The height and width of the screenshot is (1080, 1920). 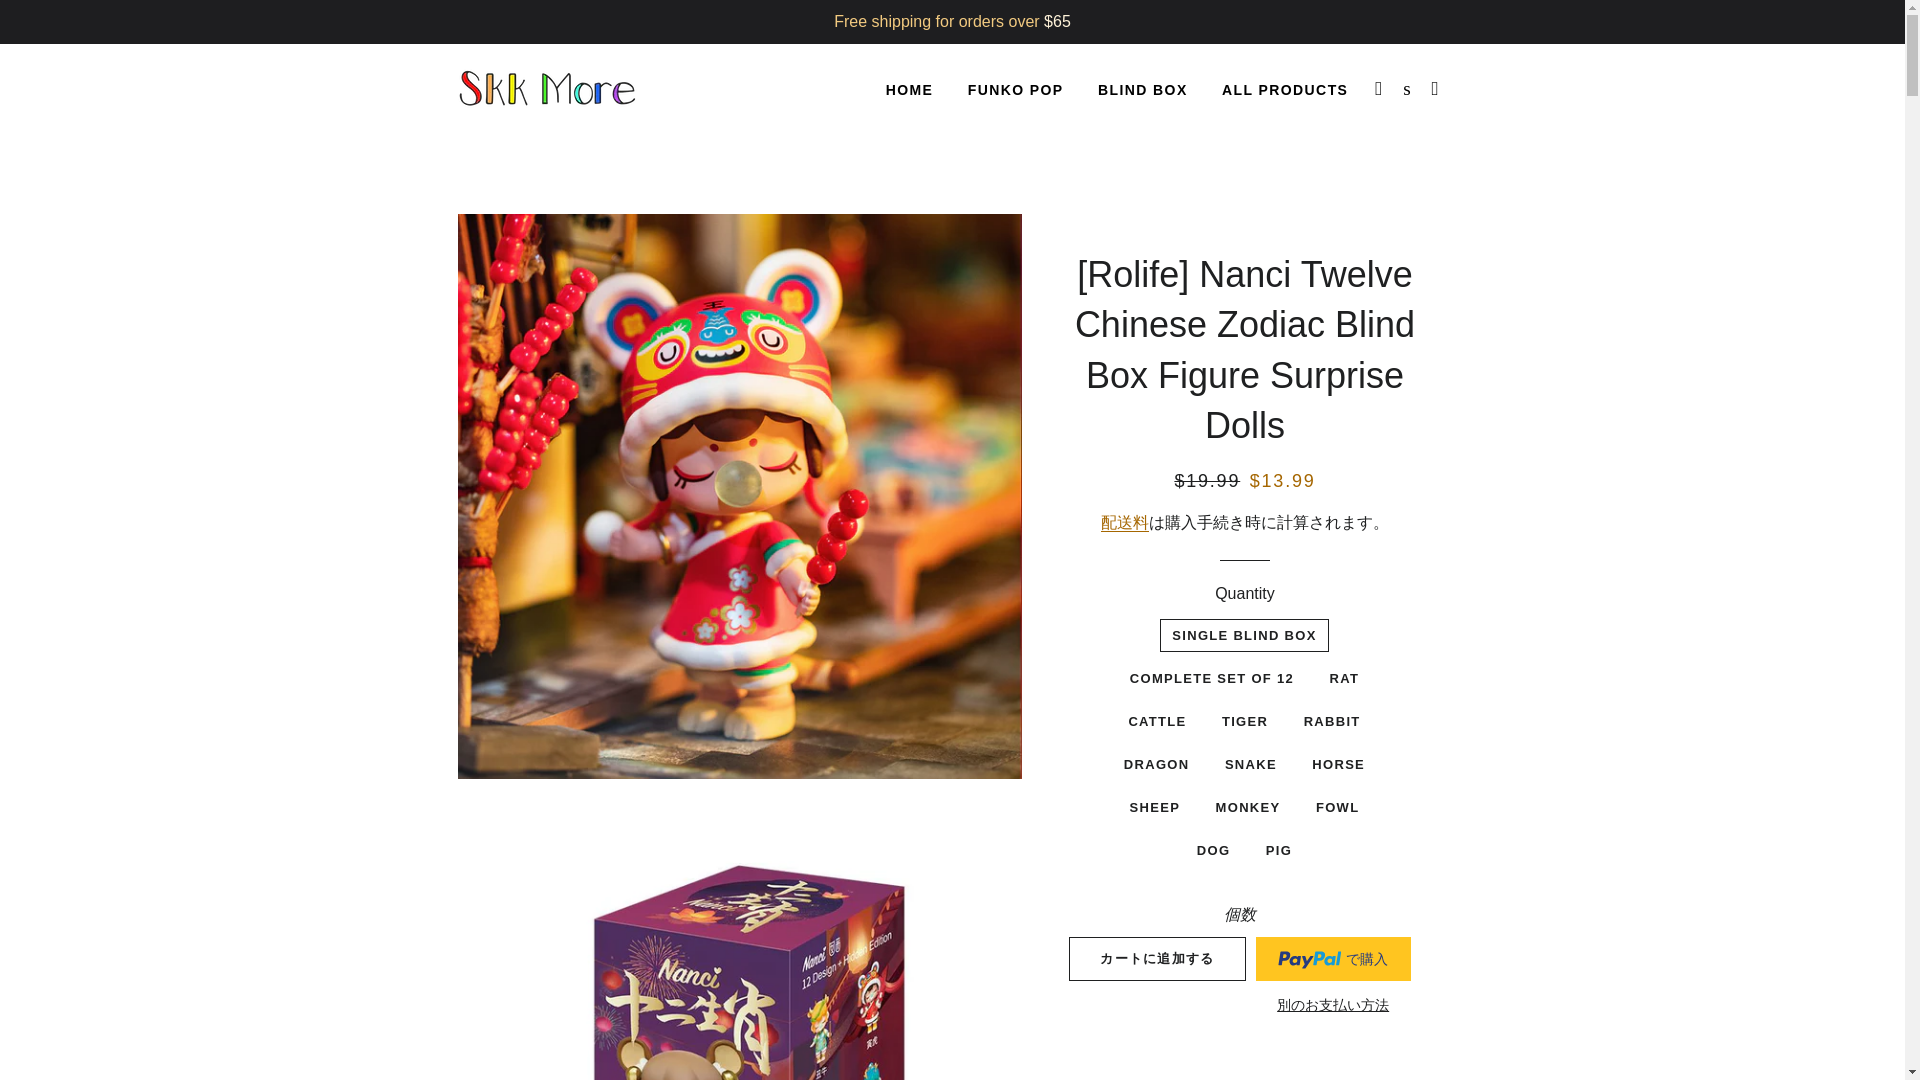 What do you see at coordinates (910, 90) in the screenshot?
I see `HOME` at bounding box center [910, 90].